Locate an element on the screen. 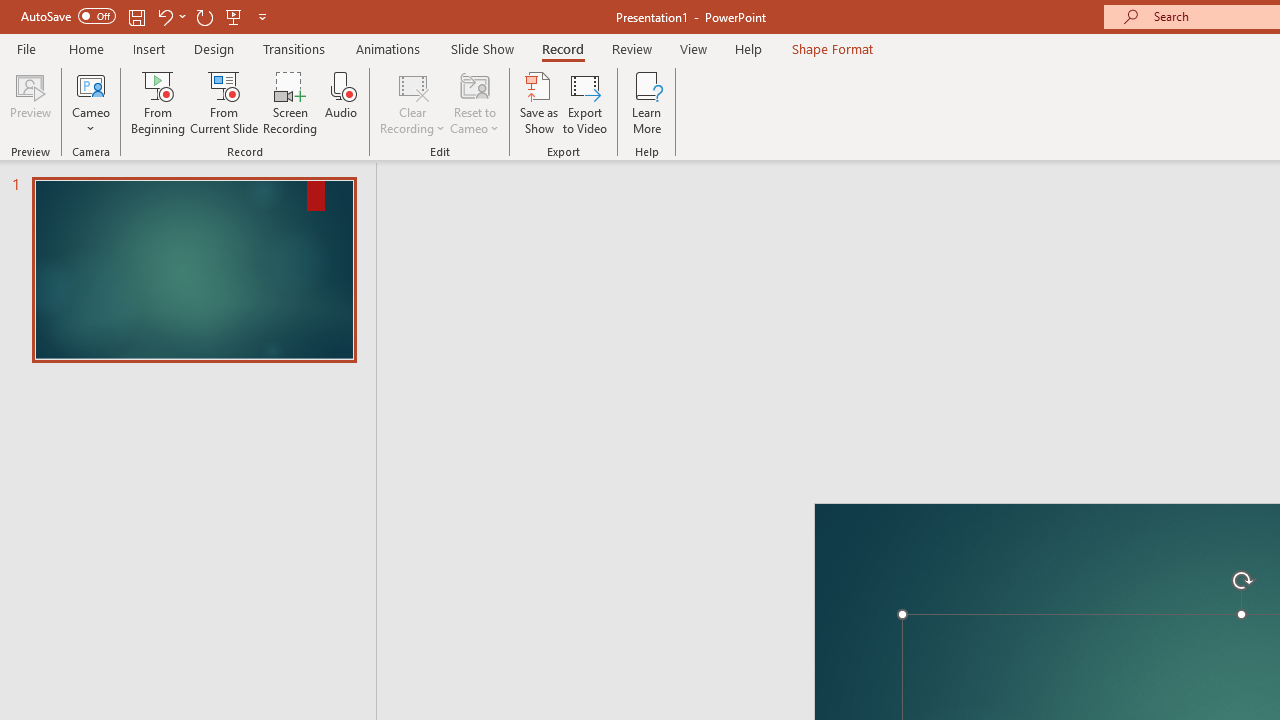  Save as Show is located at coordinates (539, 102).